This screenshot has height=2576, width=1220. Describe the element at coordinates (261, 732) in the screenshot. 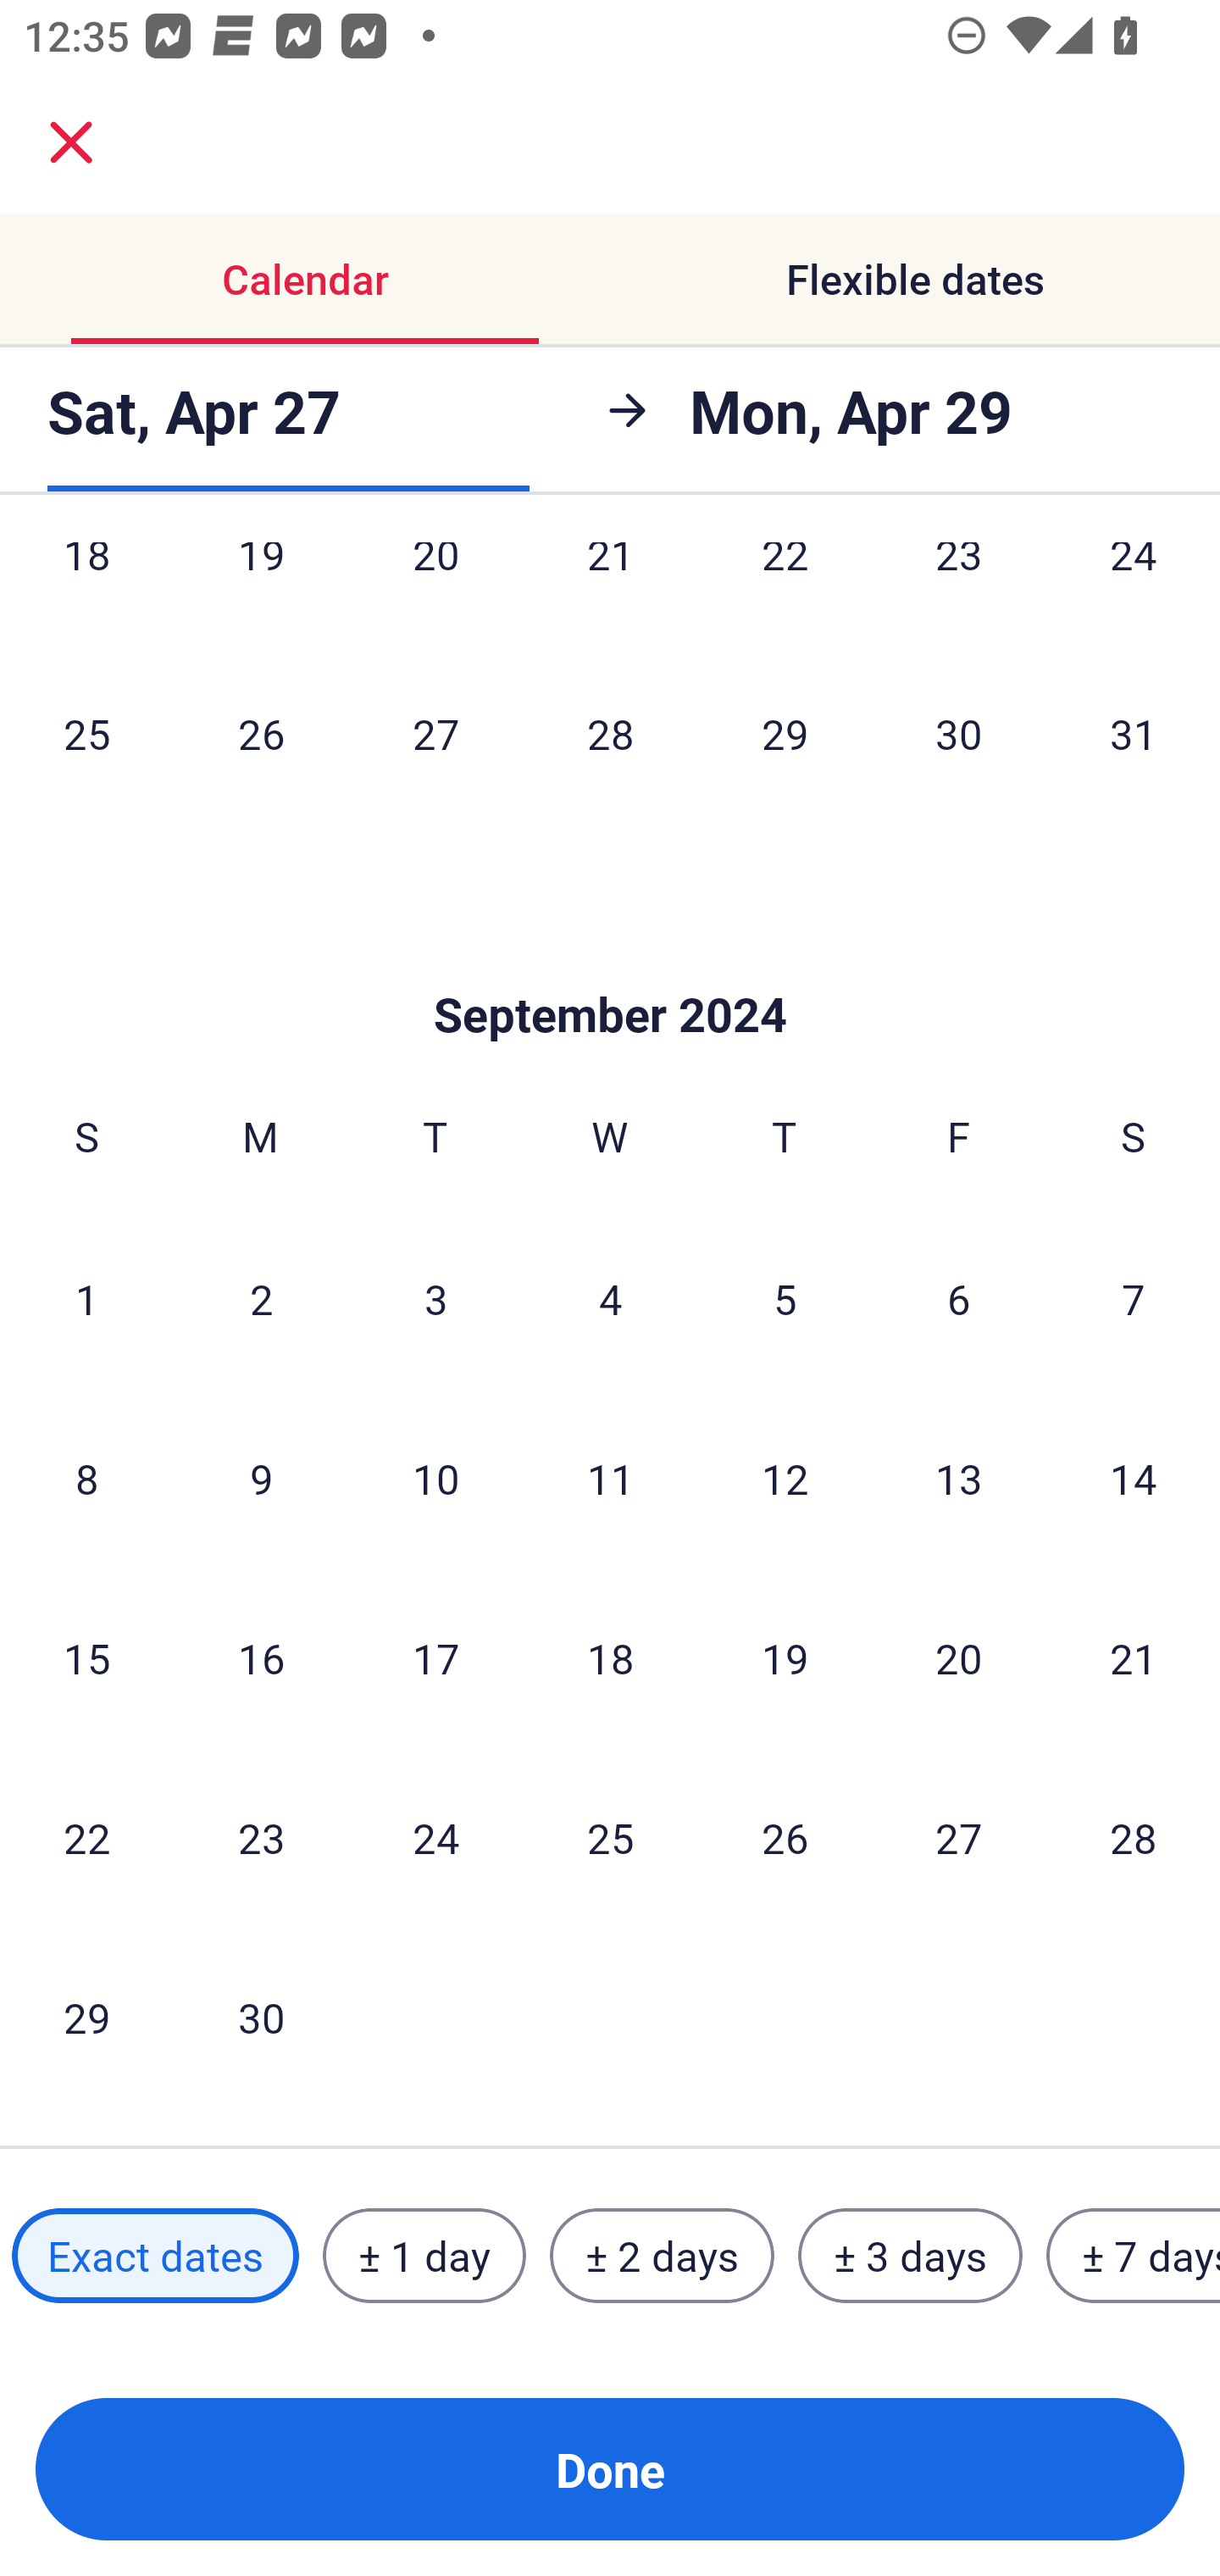

I see `26 Monday, August 26, 2024` at that location.